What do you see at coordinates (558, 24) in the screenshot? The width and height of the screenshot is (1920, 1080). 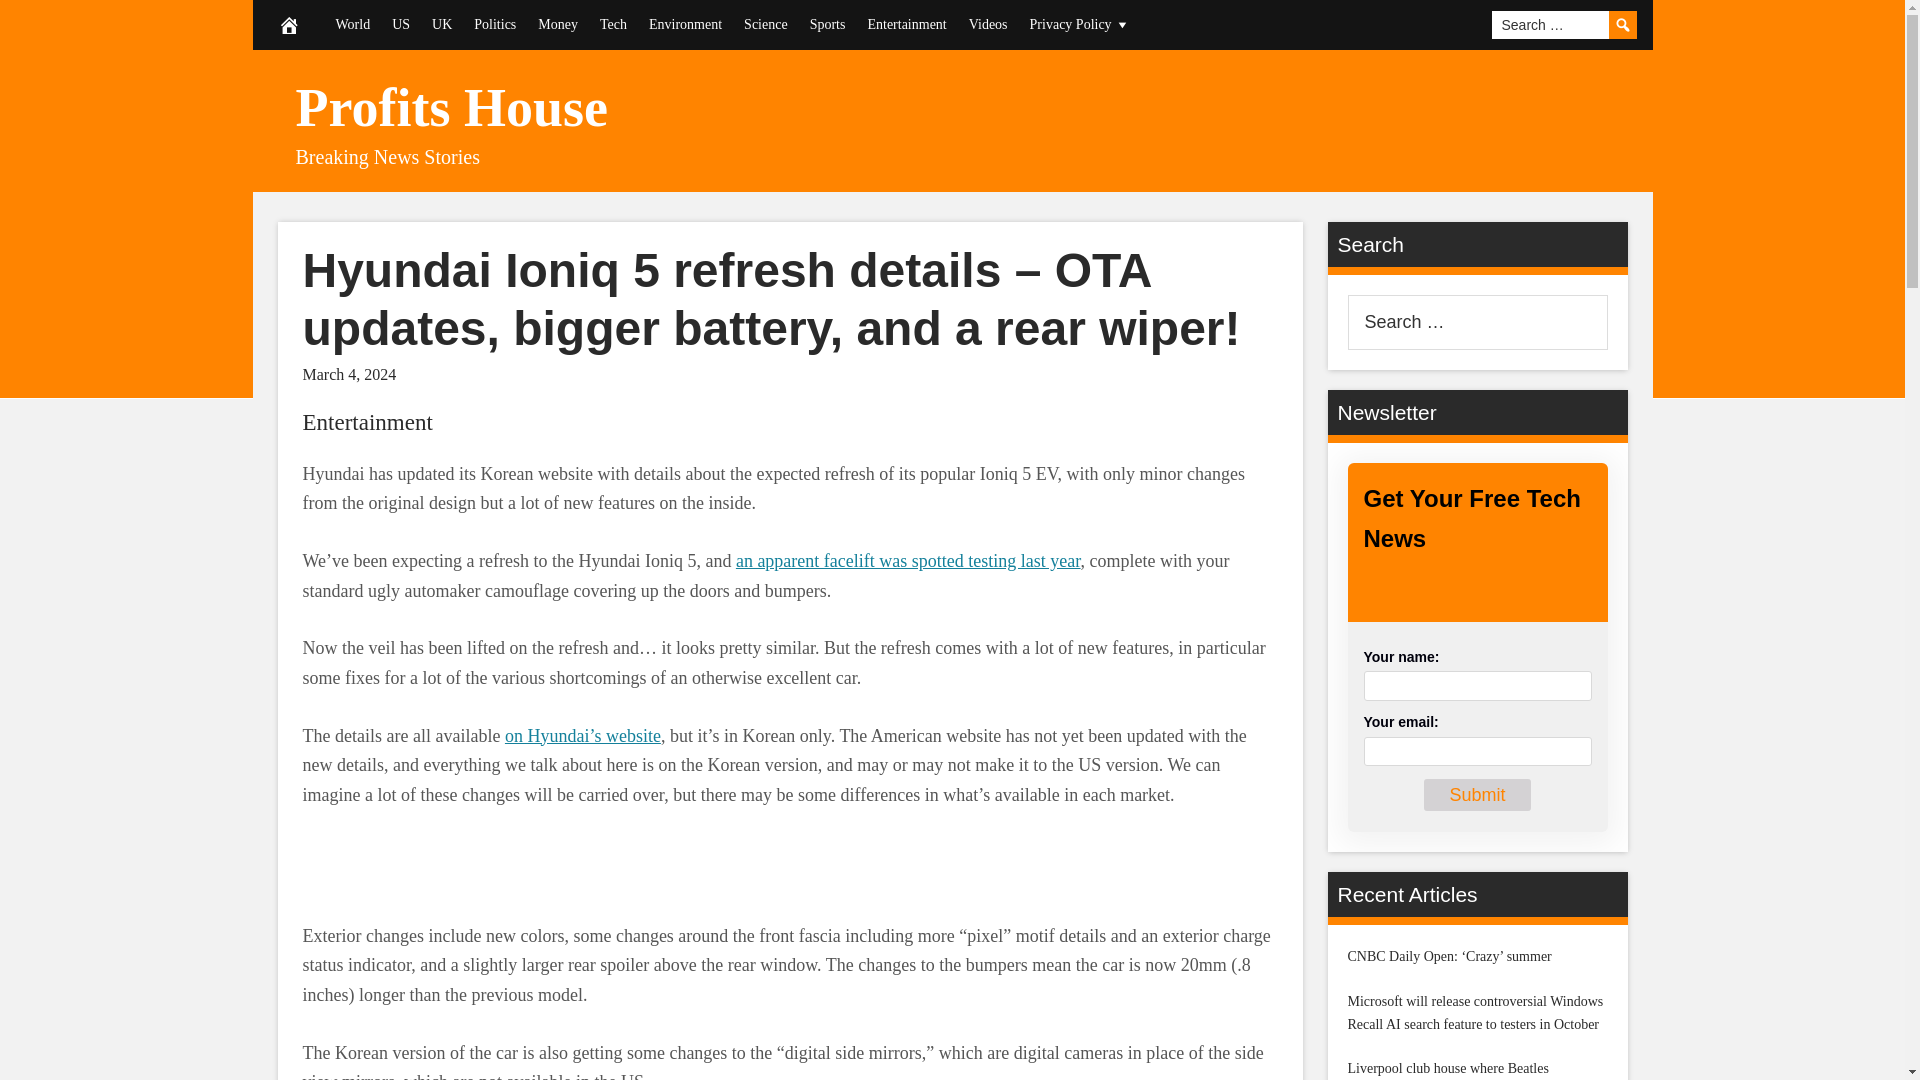 I see `Money` at bounding box center [558, 24].